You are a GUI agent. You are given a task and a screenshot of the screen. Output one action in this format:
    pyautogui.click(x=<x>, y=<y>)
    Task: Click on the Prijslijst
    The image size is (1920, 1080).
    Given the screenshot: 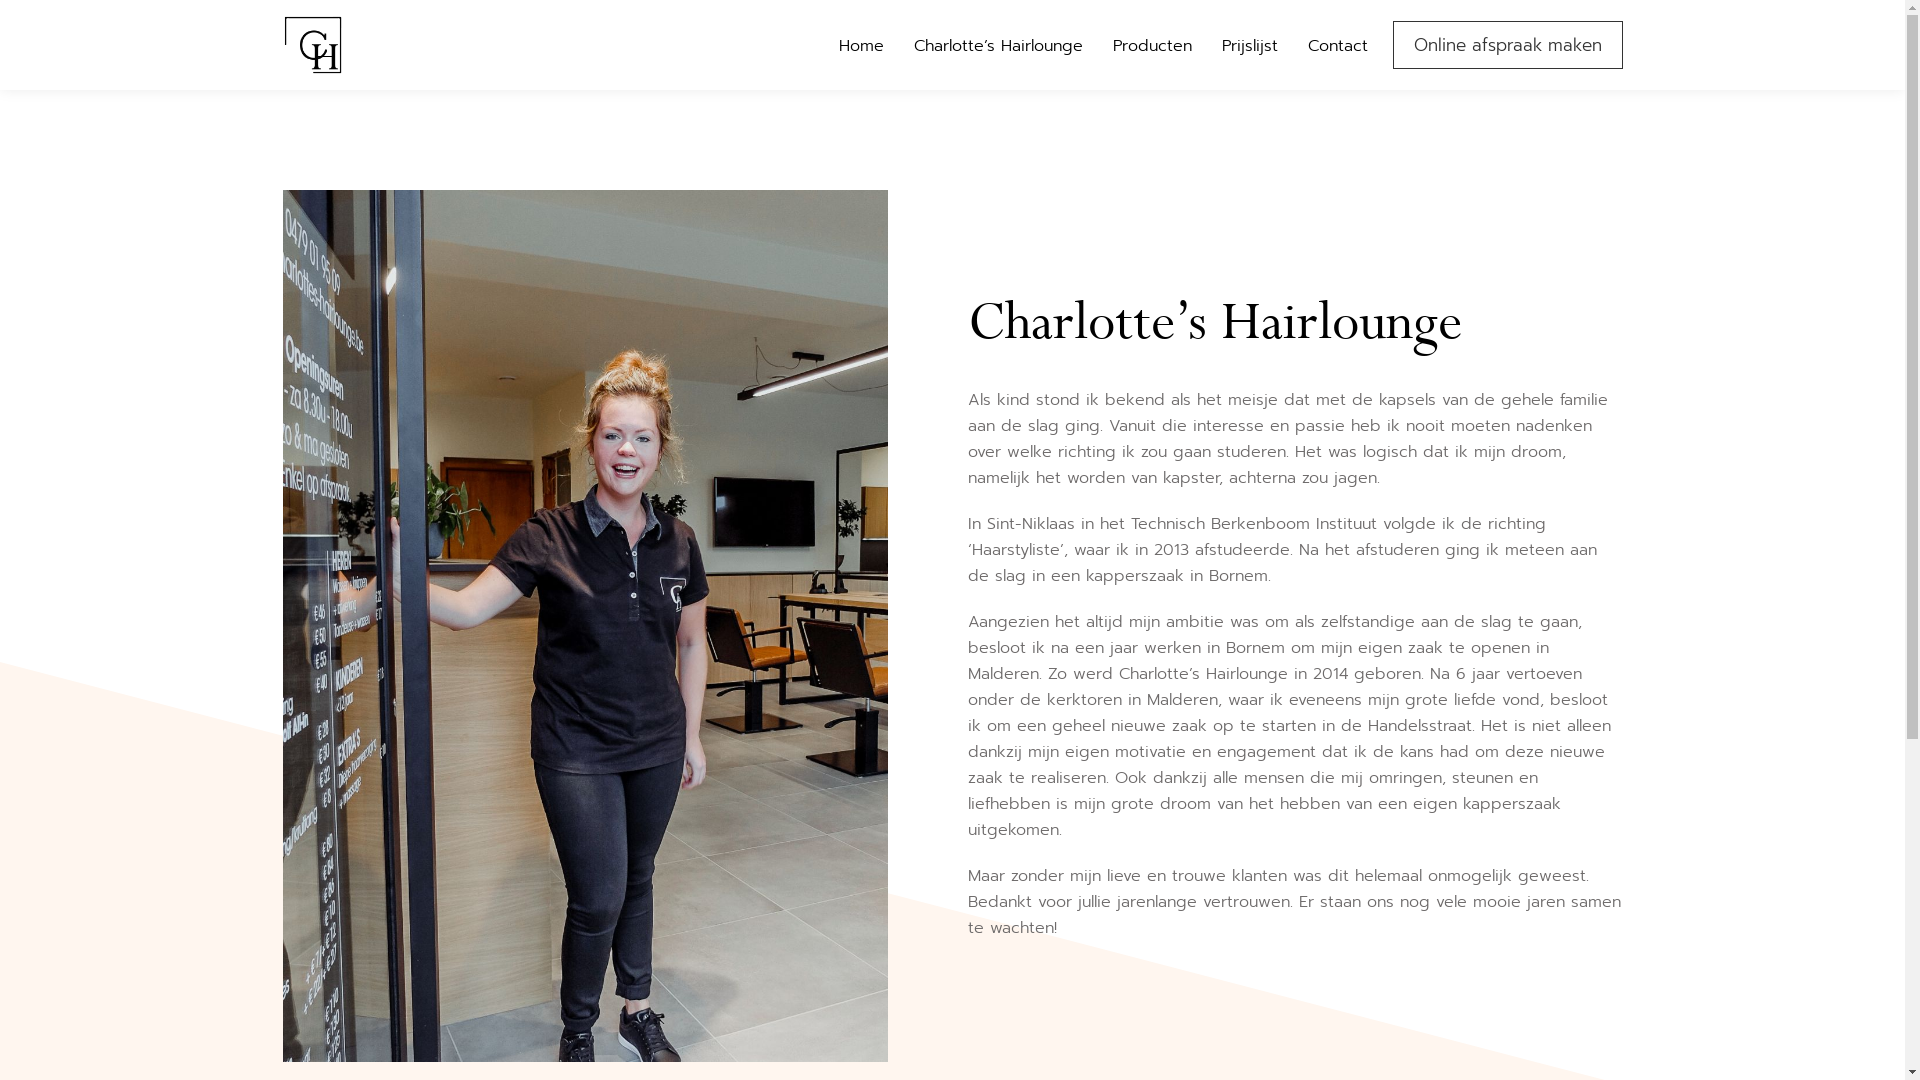 What is the action you would take?
    pyautogui.click(x=1250, y=46)
    